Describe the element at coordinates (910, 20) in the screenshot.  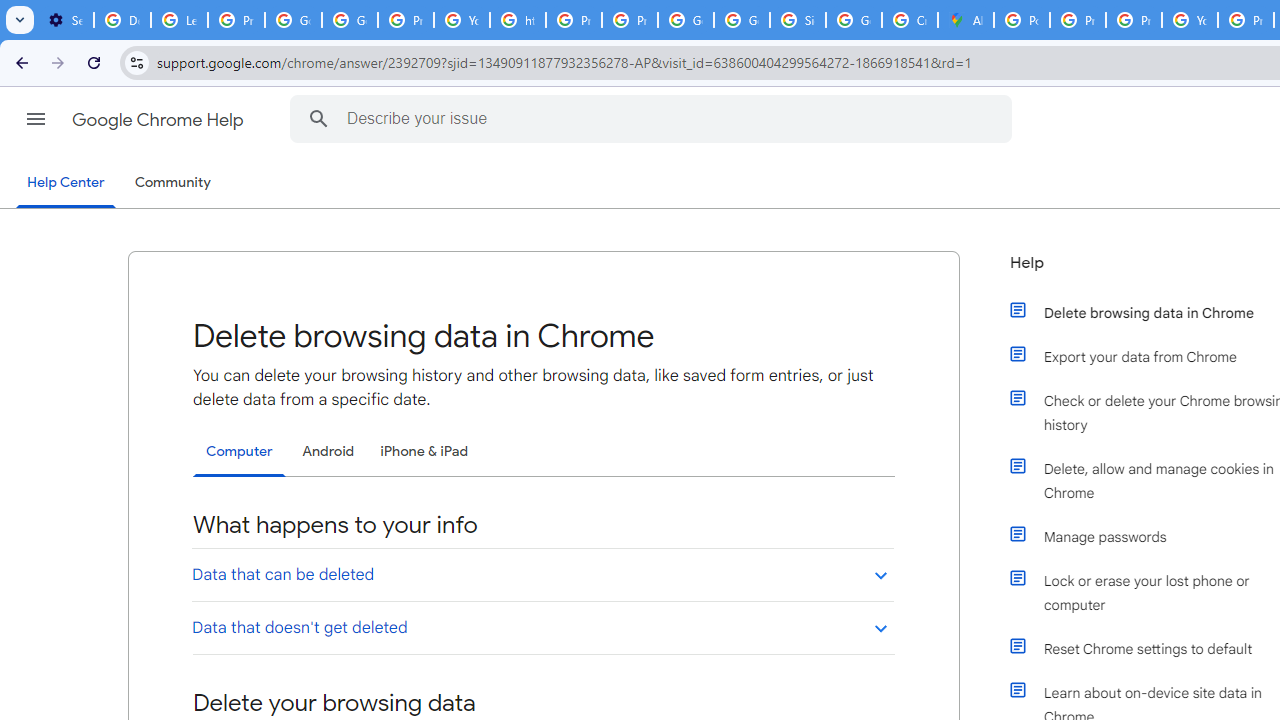
I see `Create your Google Account` at that location.